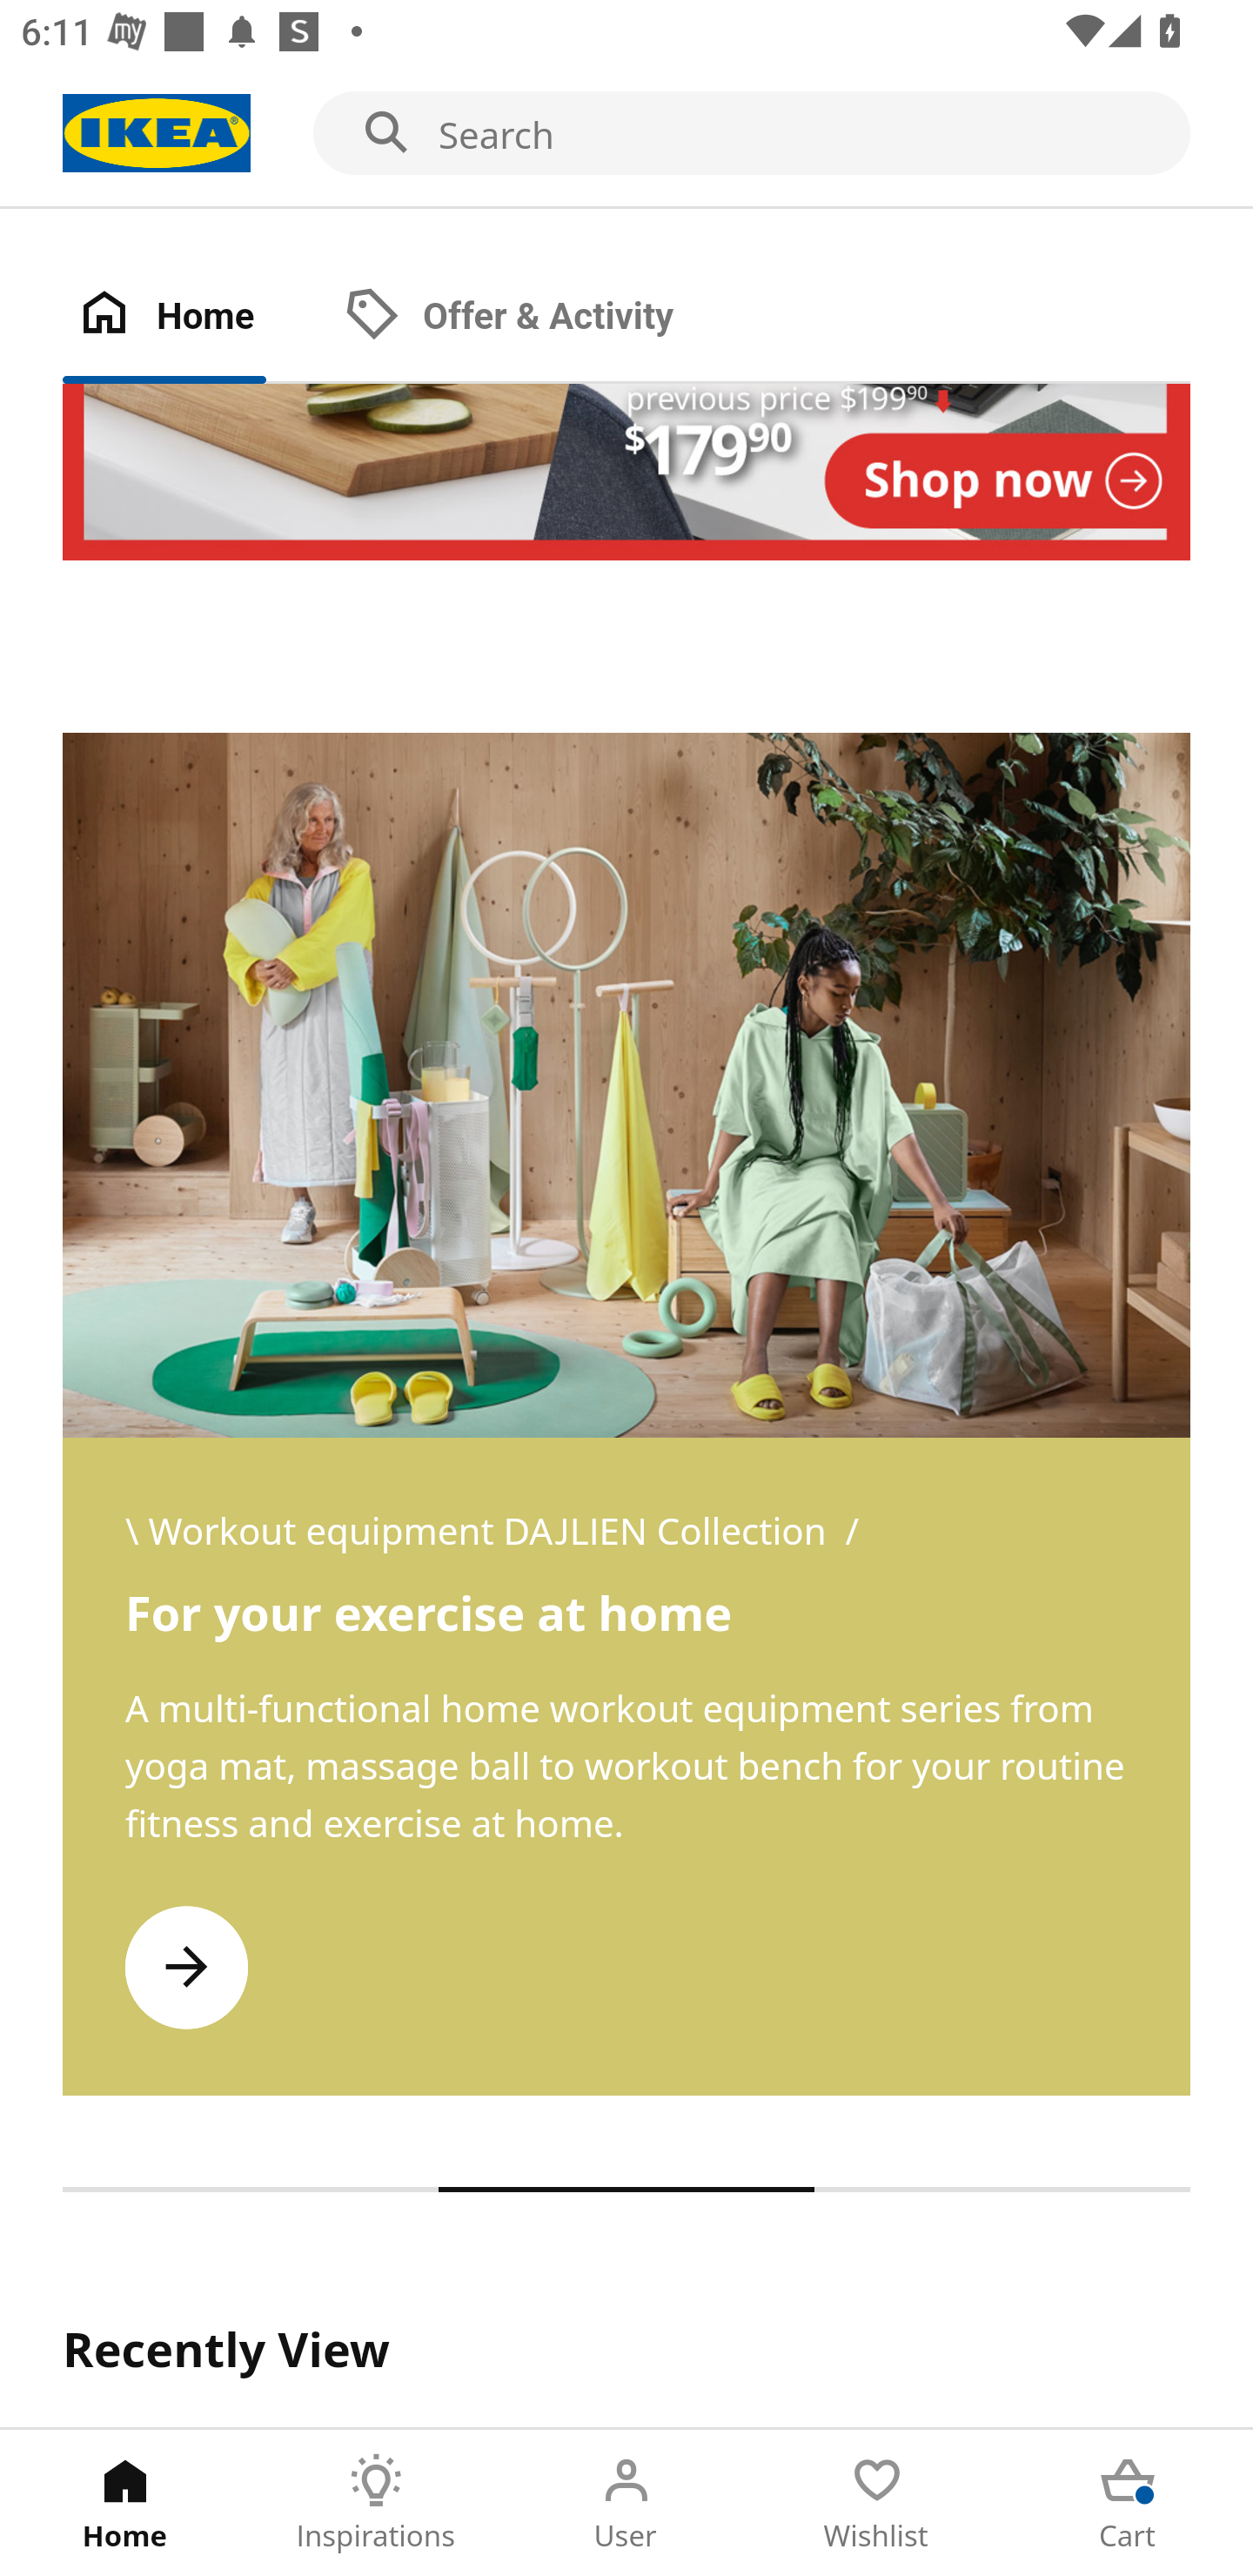 Image resolution: width=1253 pixels, height=2576 pixels. What do you see at coordinates (125, 2503) in the screenshot?
I see `Home
Tab 1 of 5` at bounding box center [125, 2503].